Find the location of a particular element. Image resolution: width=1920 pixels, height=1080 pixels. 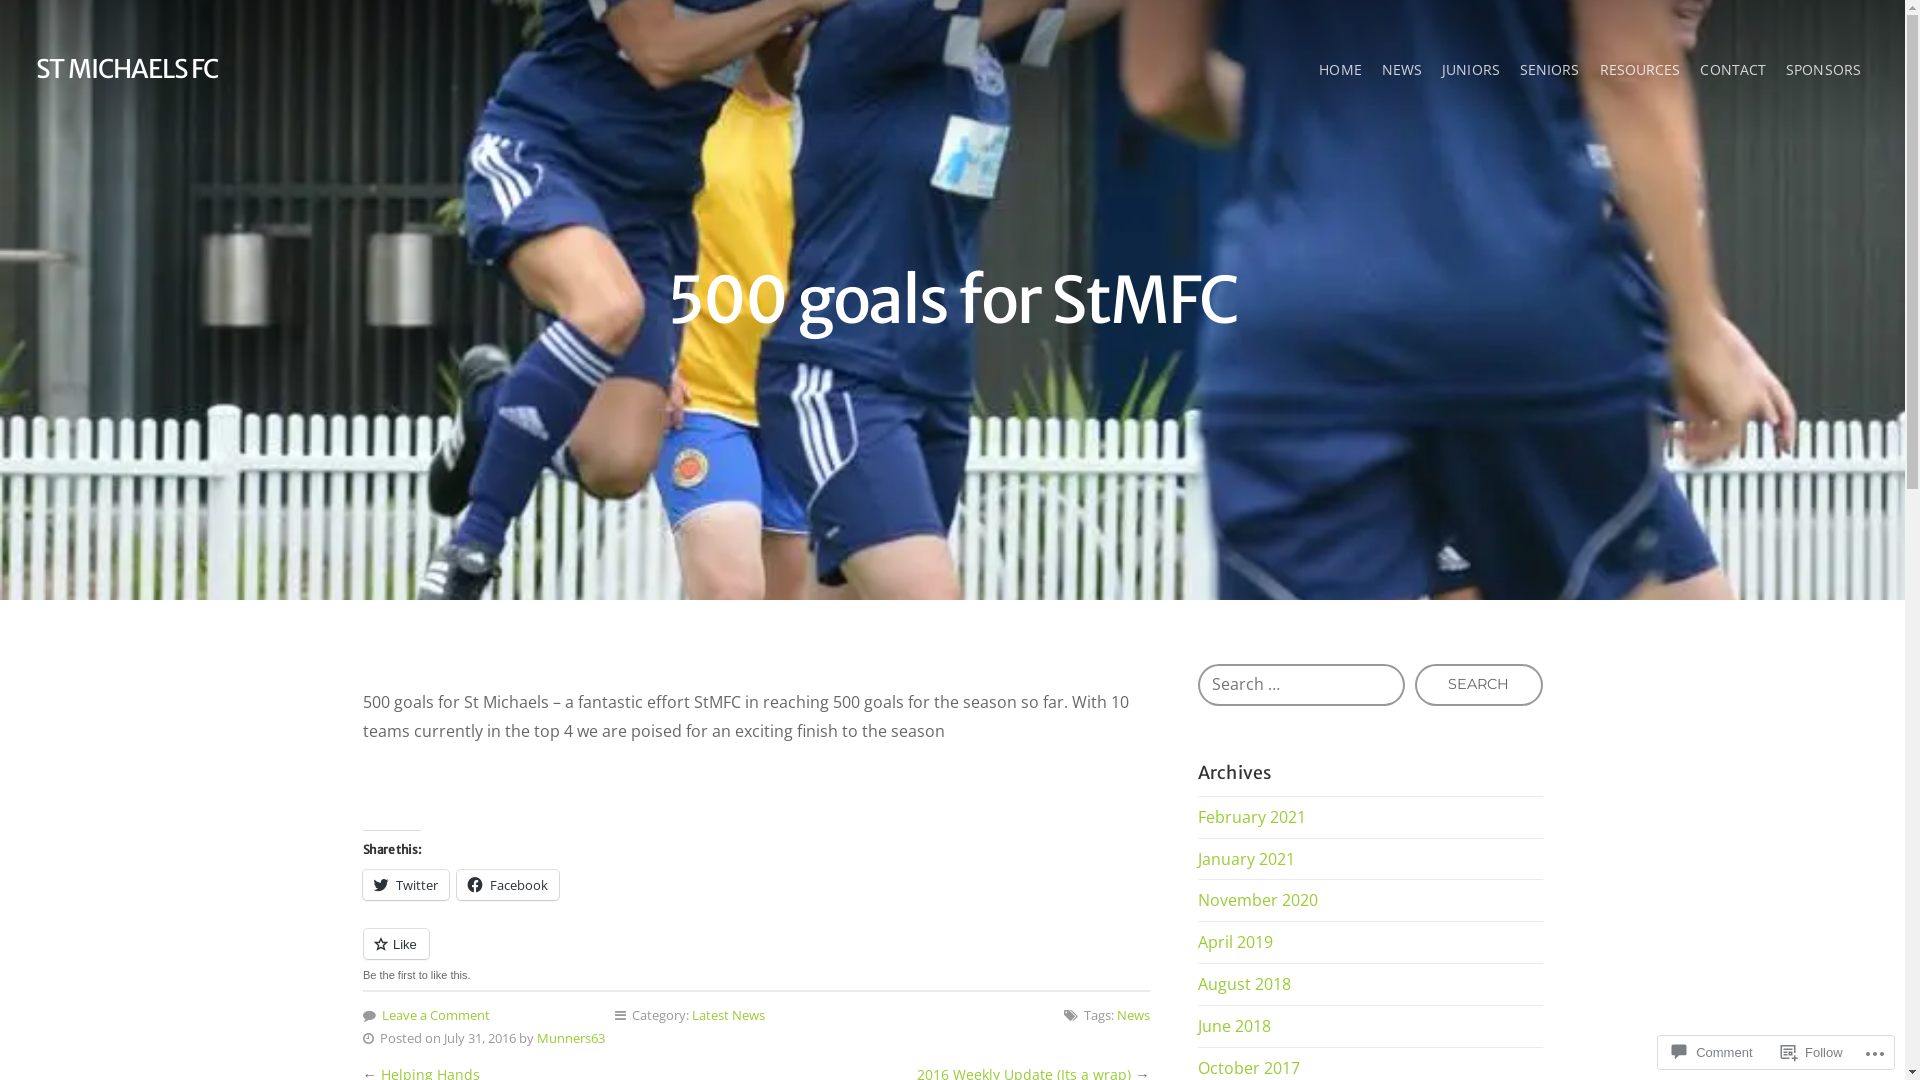

HOME is located at coordinates (1340, 70).